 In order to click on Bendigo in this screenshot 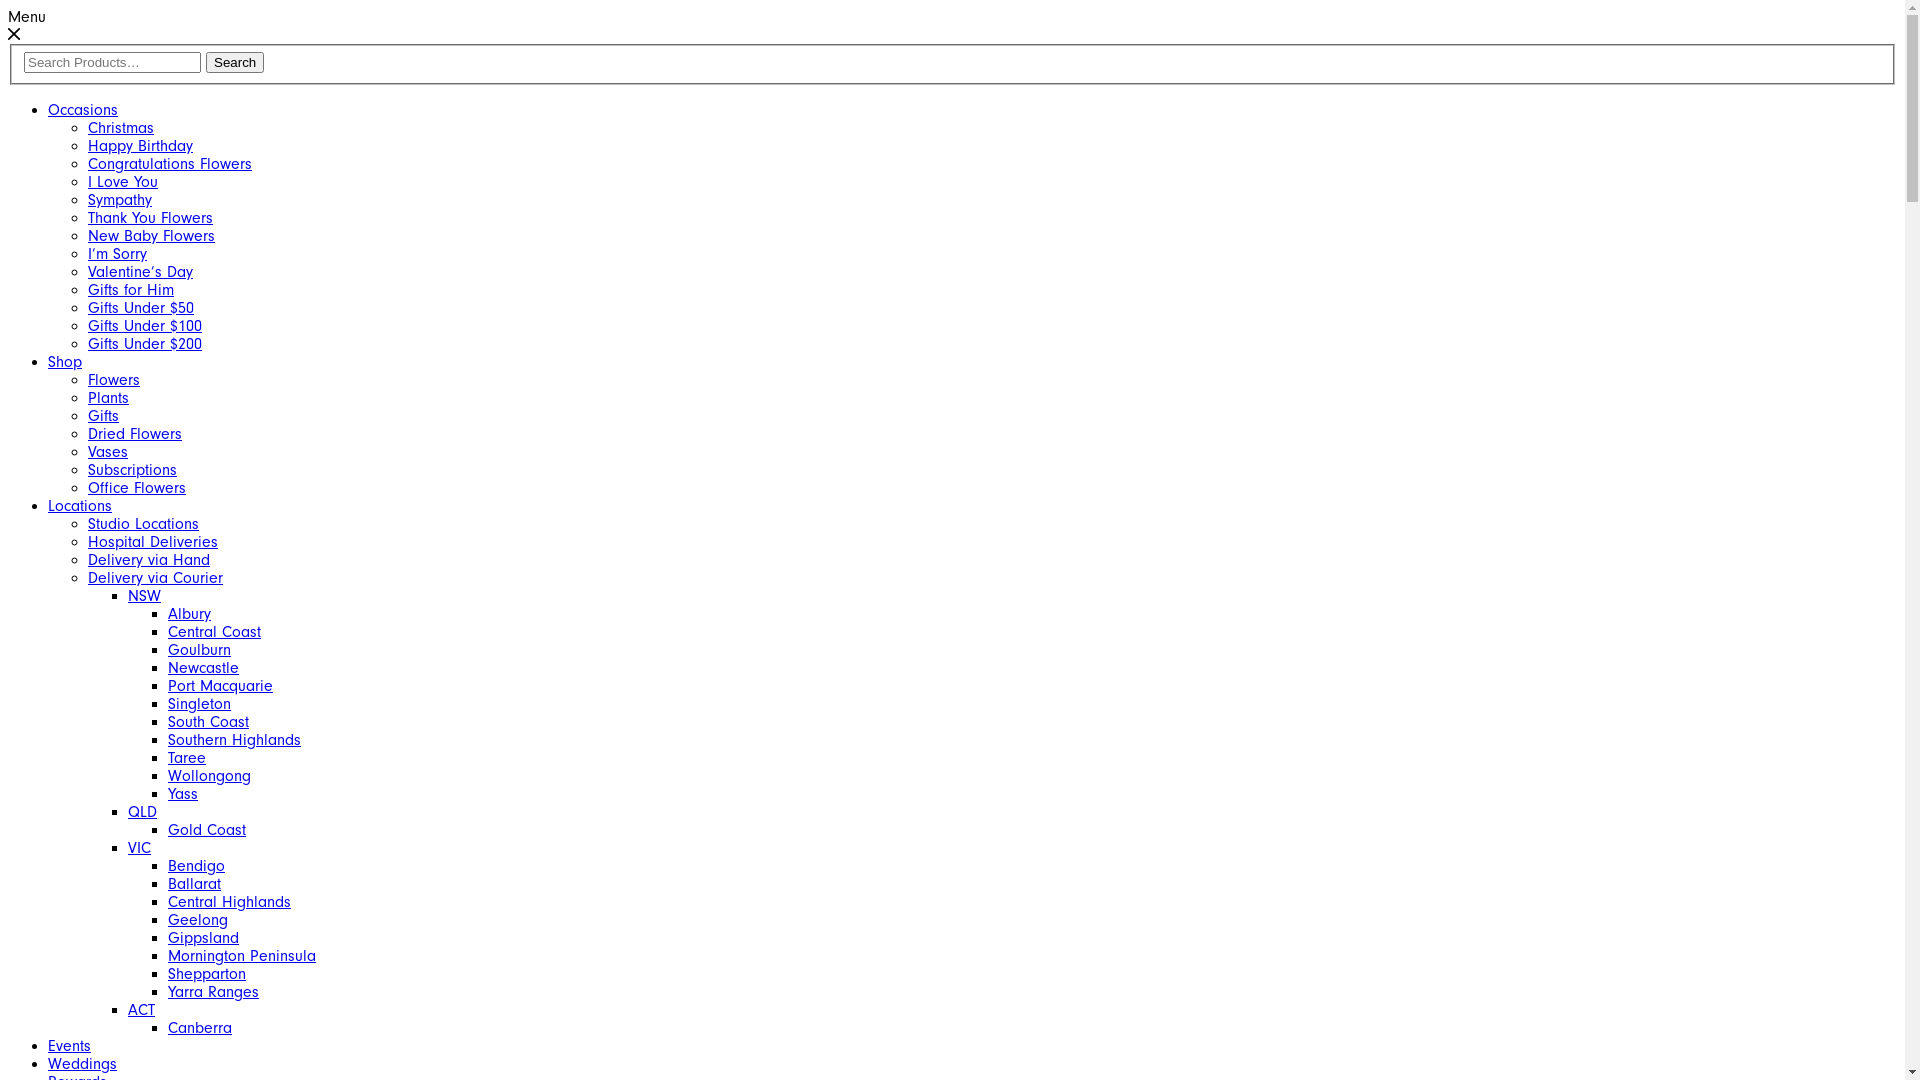, I will do `click(196, 866)`.